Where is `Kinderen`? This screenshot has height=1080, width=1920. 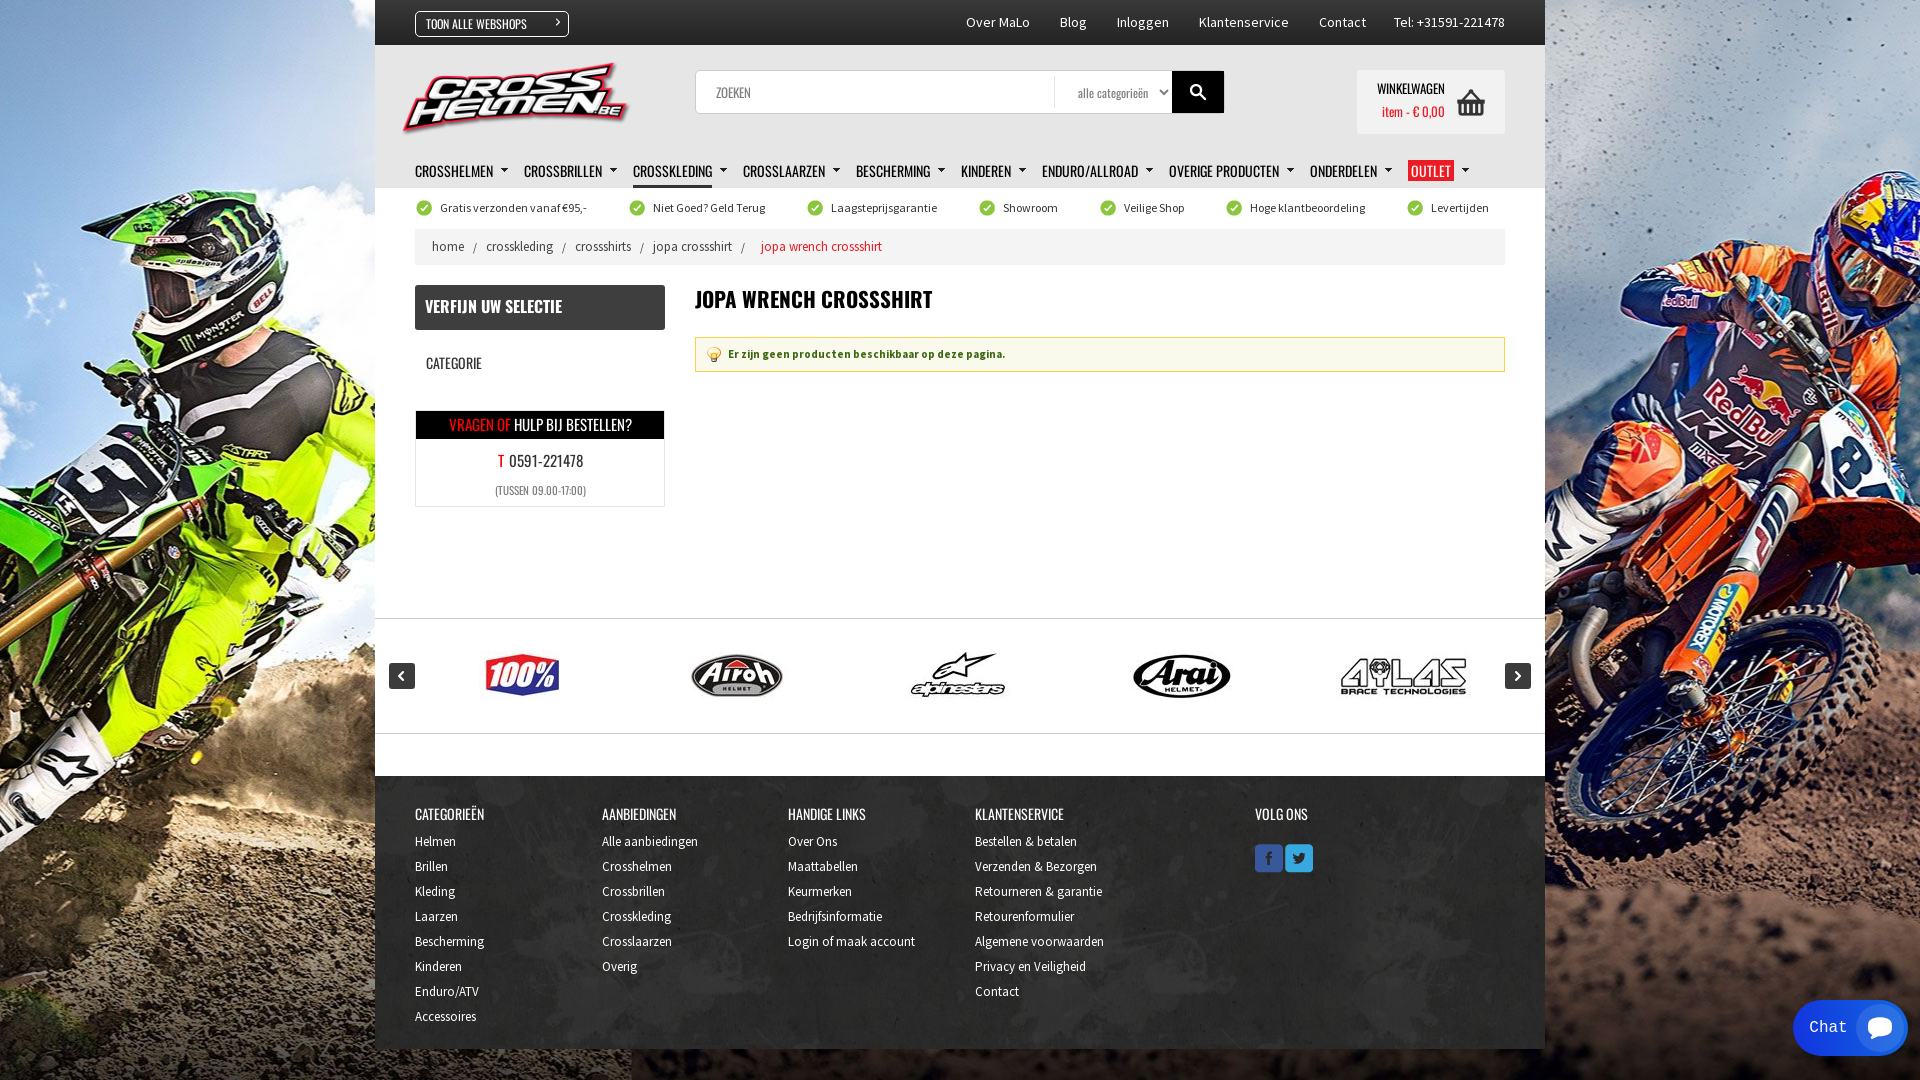 Kinderen is located at coordinates (438, 966).